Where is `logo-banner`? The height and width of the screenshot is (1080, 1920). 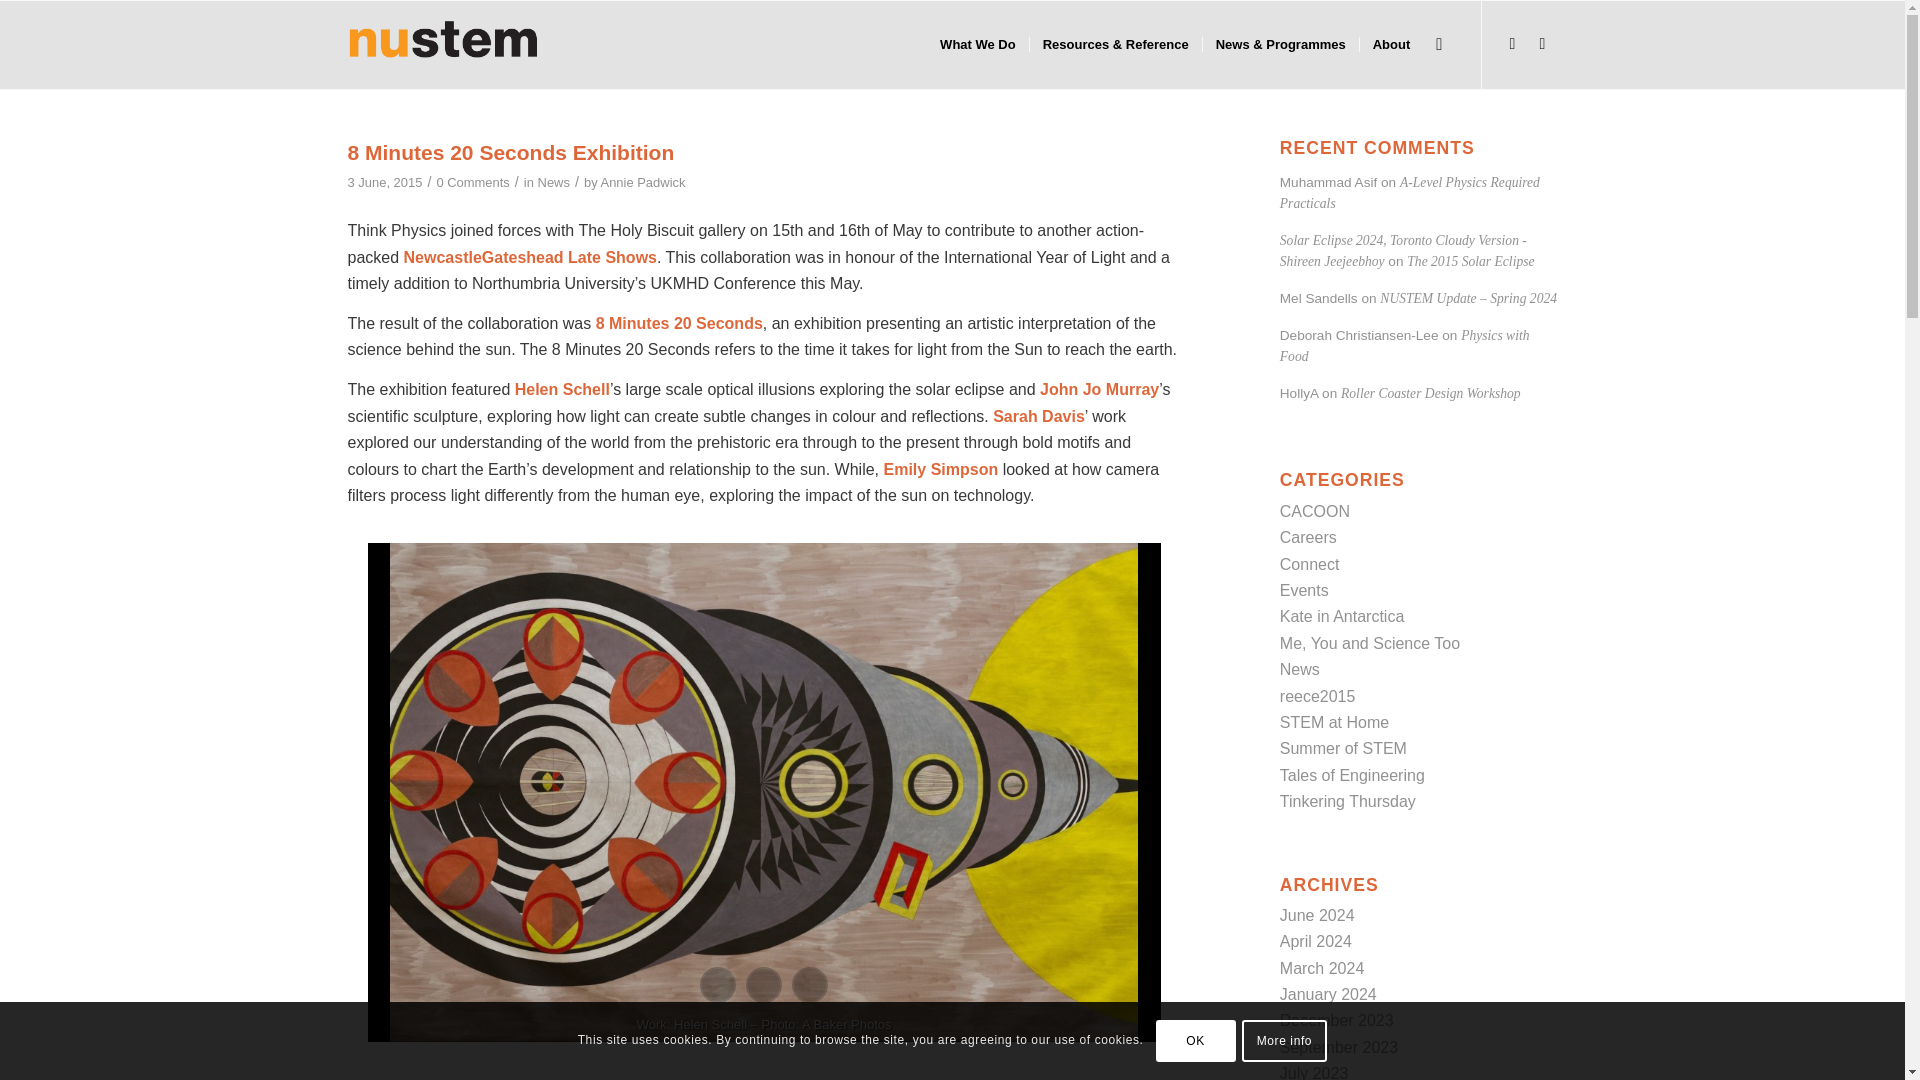 logo-banner is located at coordinates (443, 44).